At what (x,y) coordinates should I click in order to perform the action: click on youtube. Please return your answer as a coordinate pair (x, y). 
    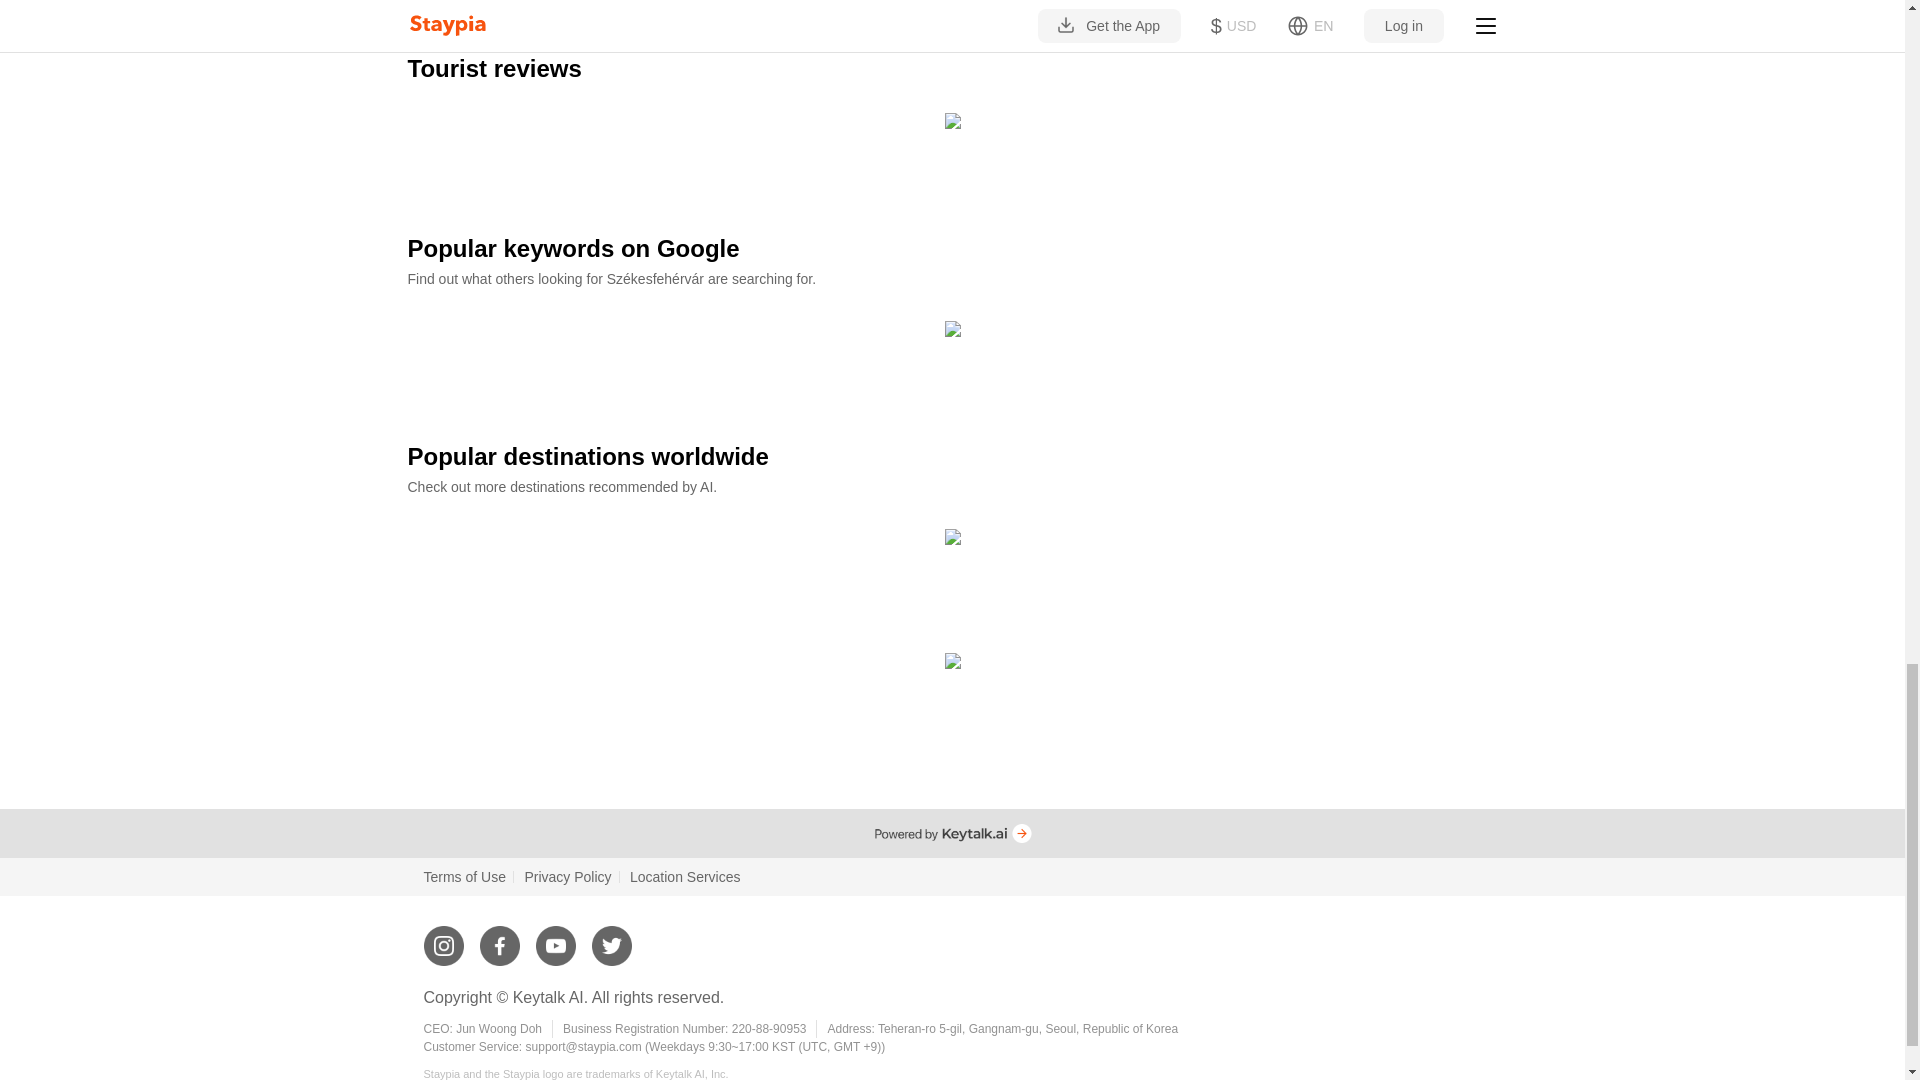
    Looking at the image, I should click on (556, 937).